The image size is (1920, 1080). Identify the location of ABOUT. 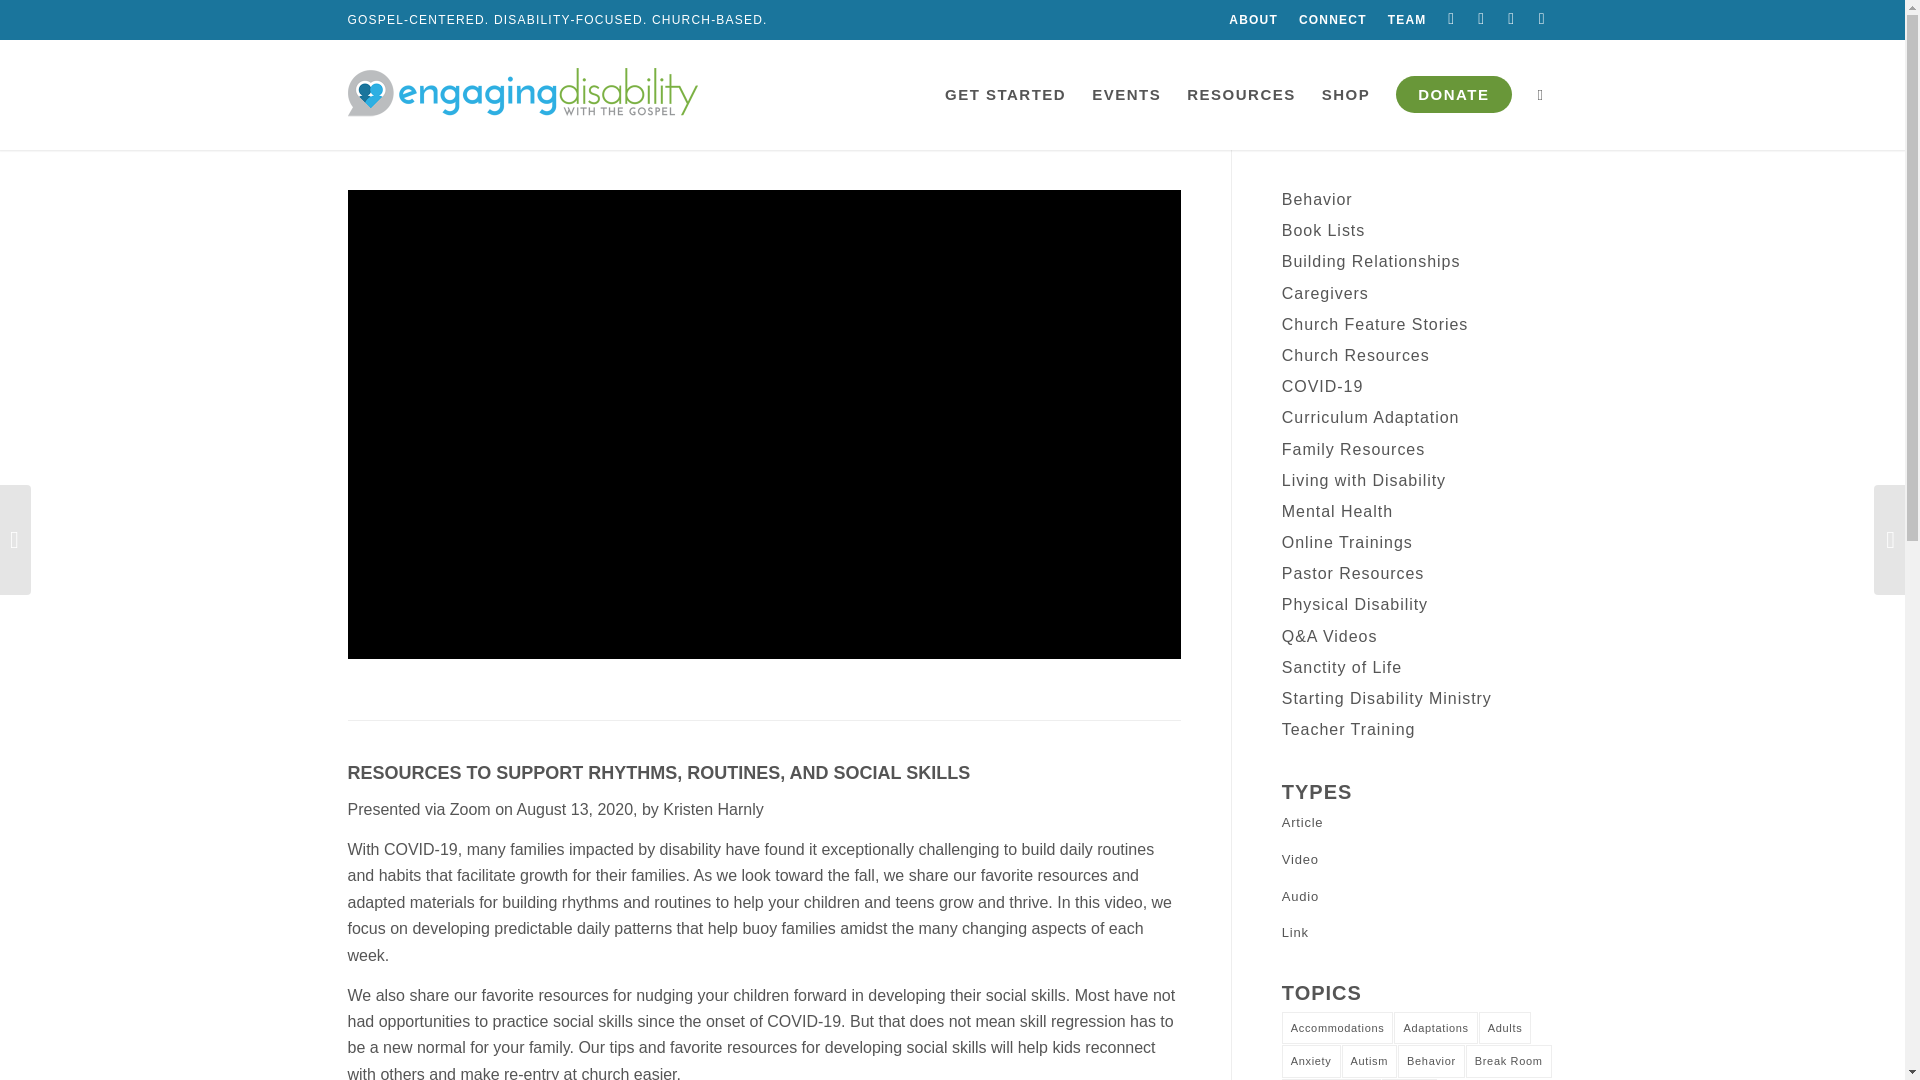
(1253, 20).